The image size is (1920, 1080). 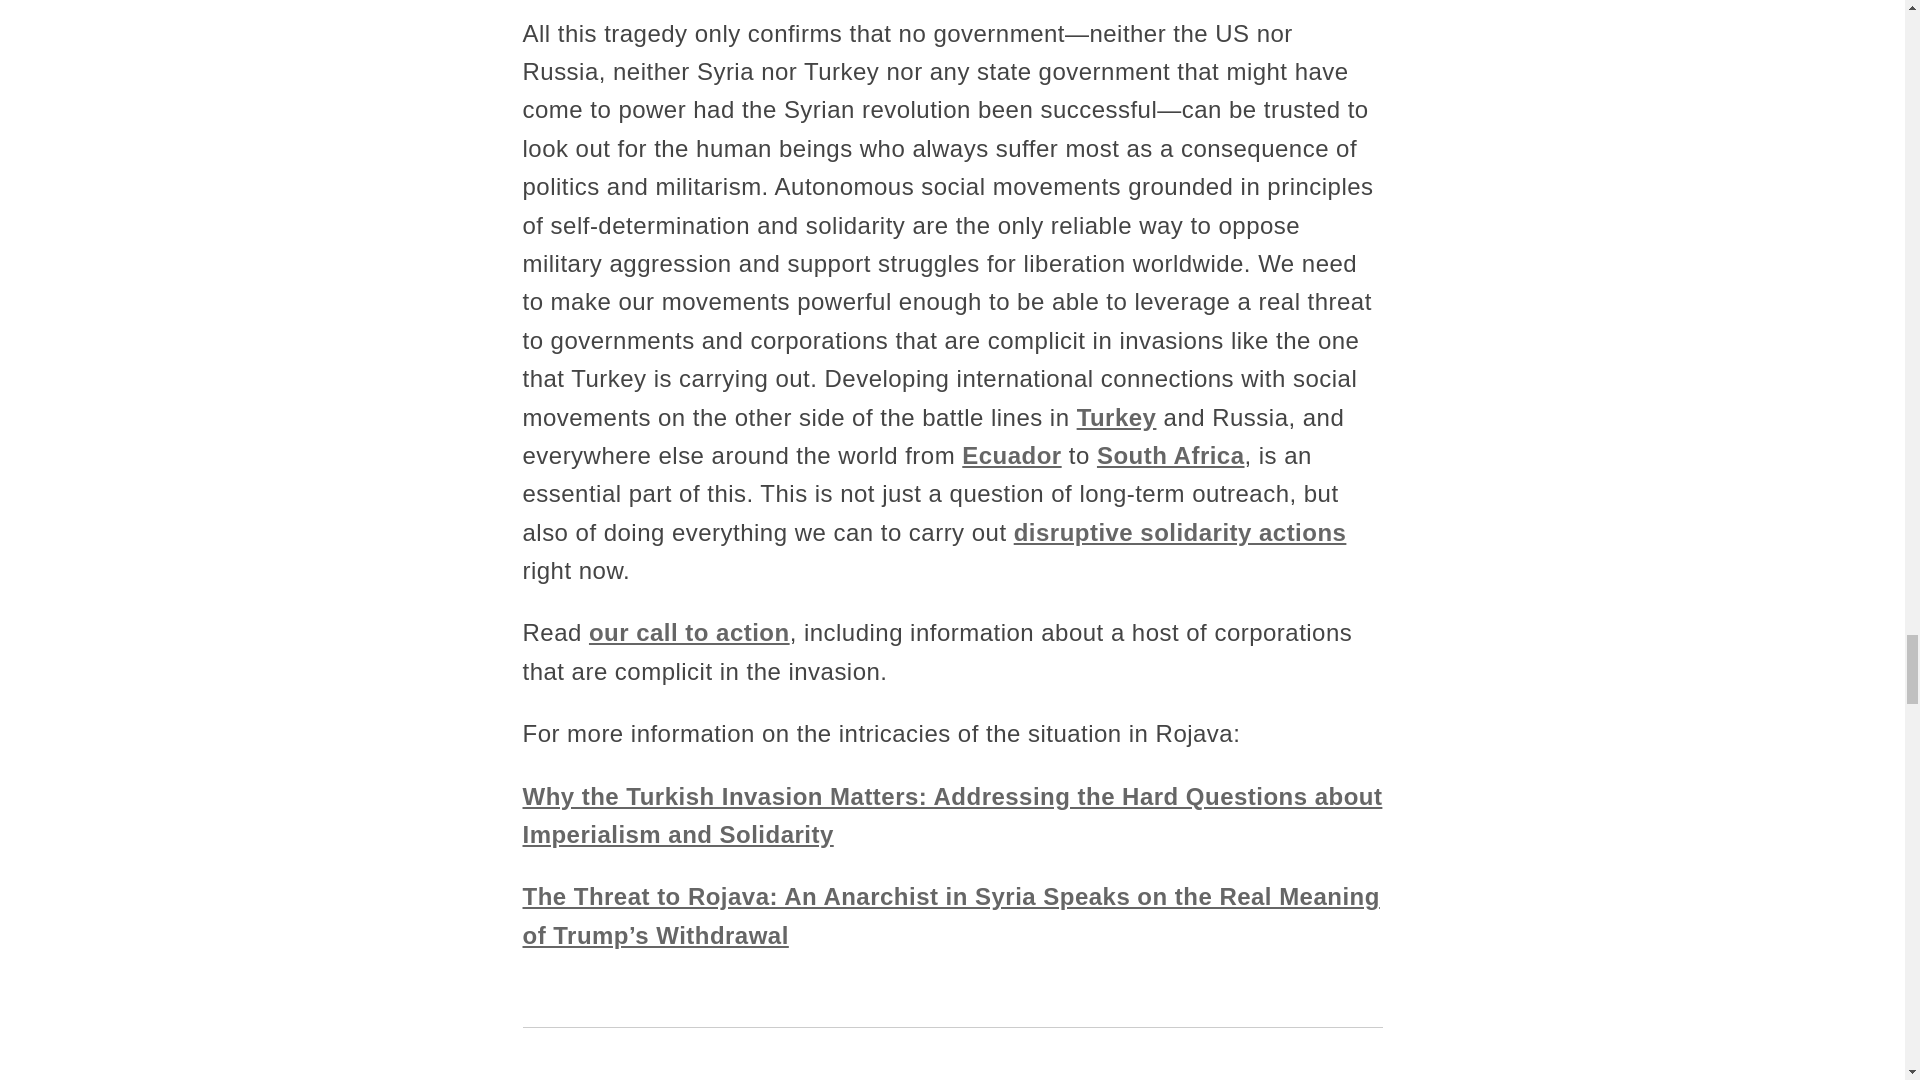 I want to click on our call to action, so click(x=689, y=632).